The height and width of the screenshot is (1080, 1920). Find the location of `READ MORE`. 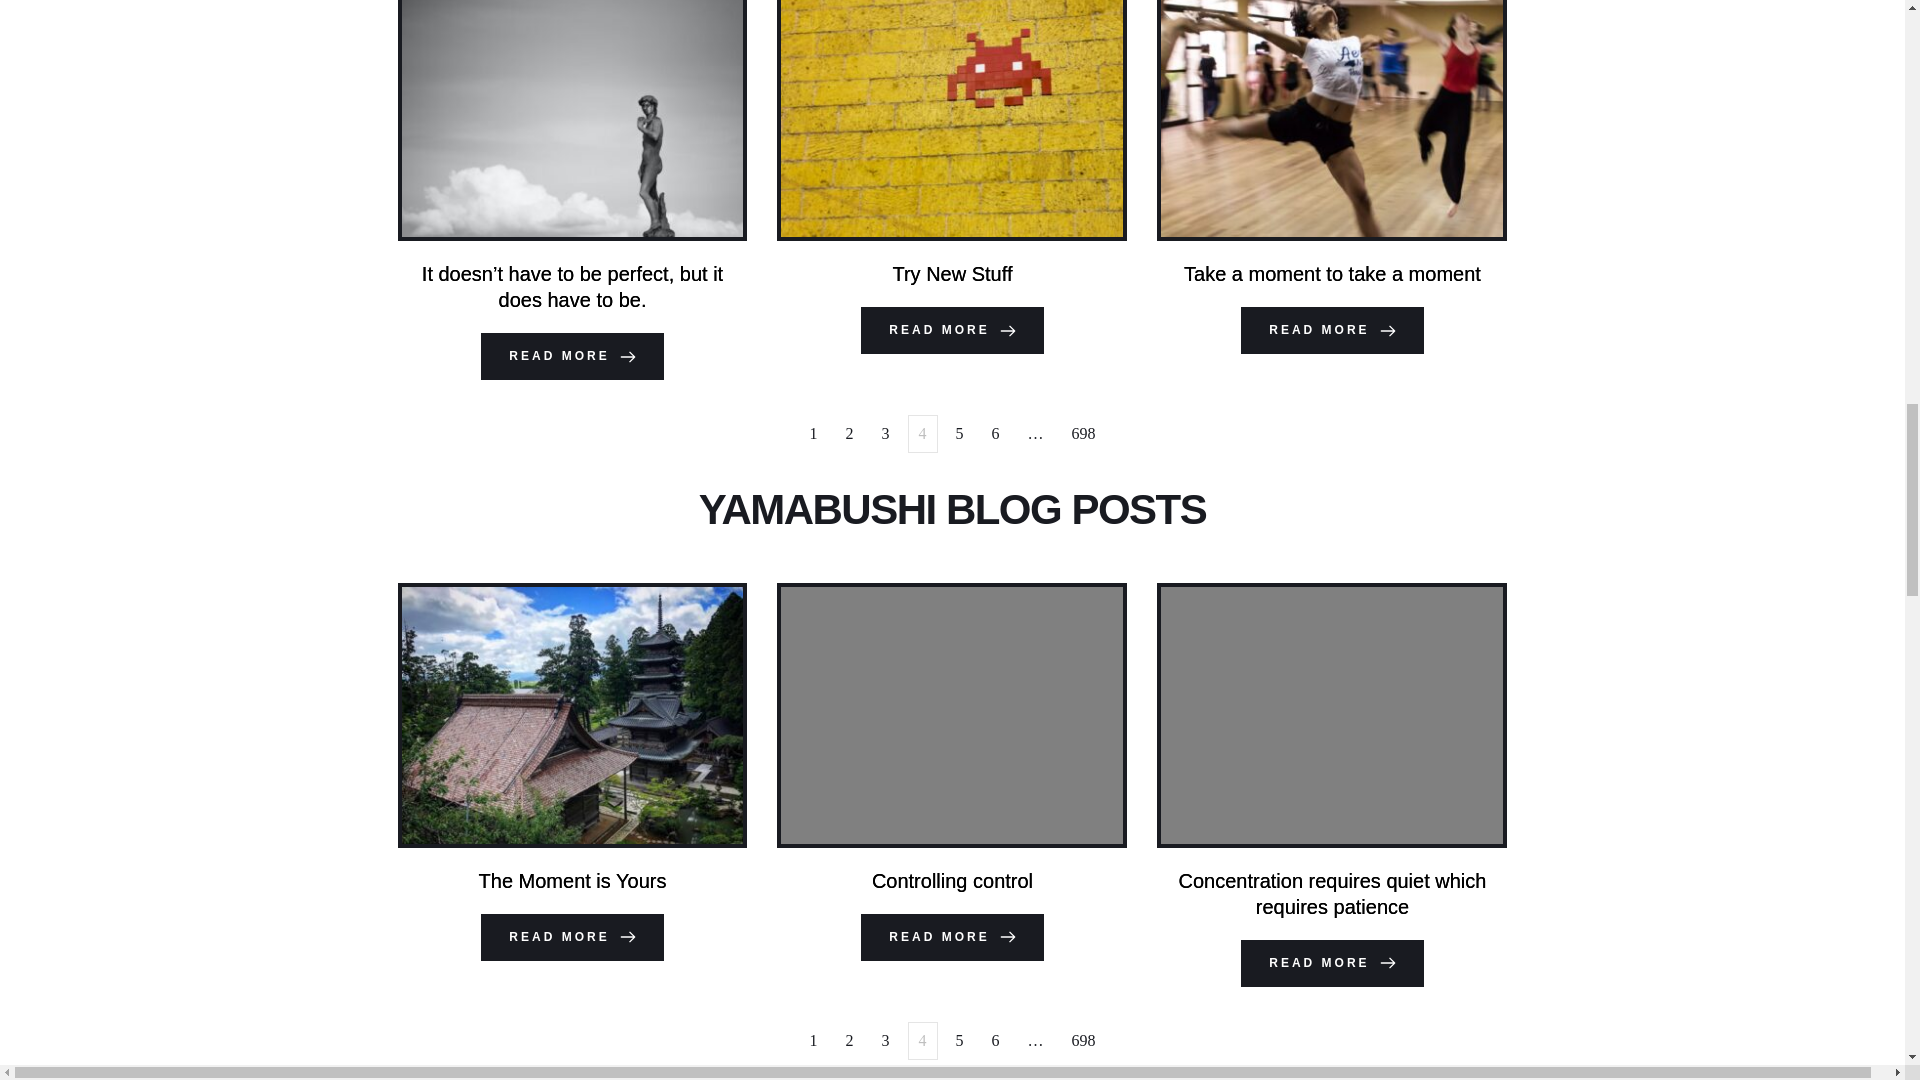

READ MORE is located at coordinates (1331, 964).